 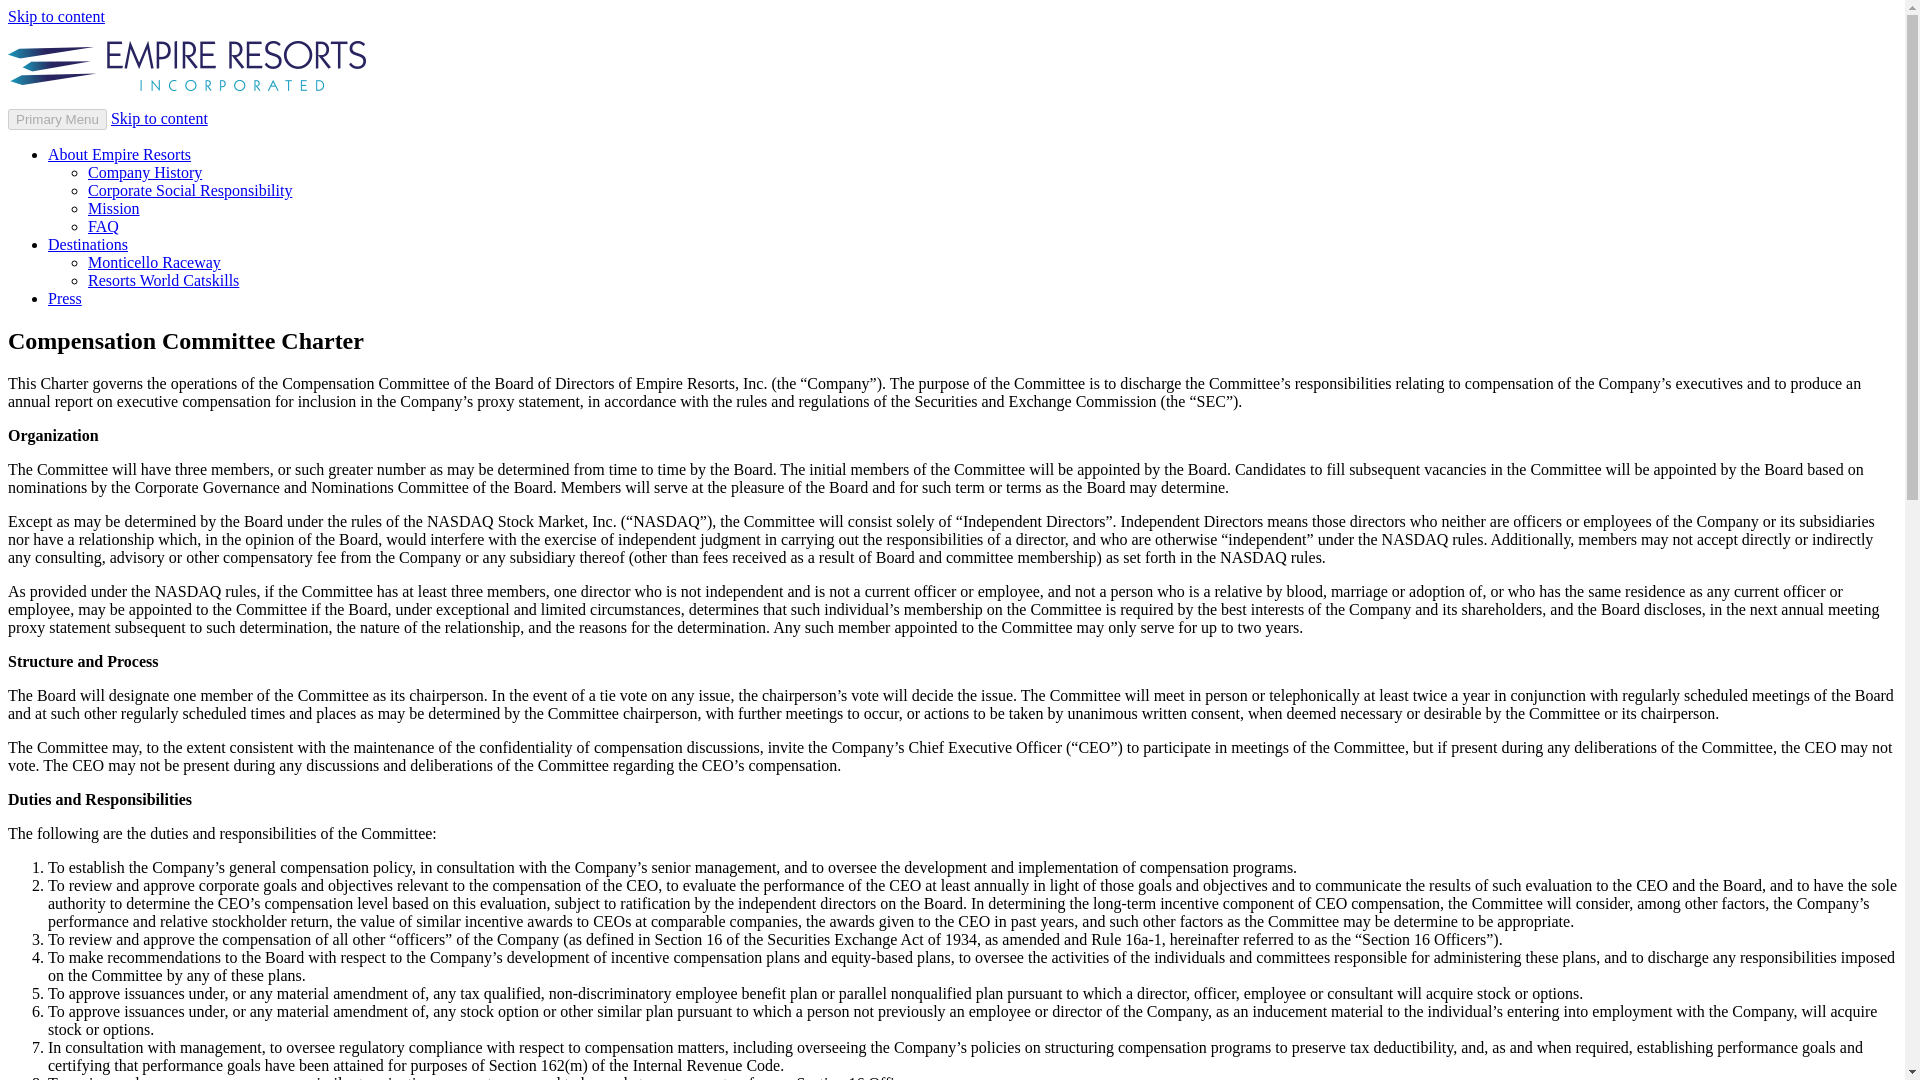 I want to click on Primary Menu, so click(x=57, y=119).